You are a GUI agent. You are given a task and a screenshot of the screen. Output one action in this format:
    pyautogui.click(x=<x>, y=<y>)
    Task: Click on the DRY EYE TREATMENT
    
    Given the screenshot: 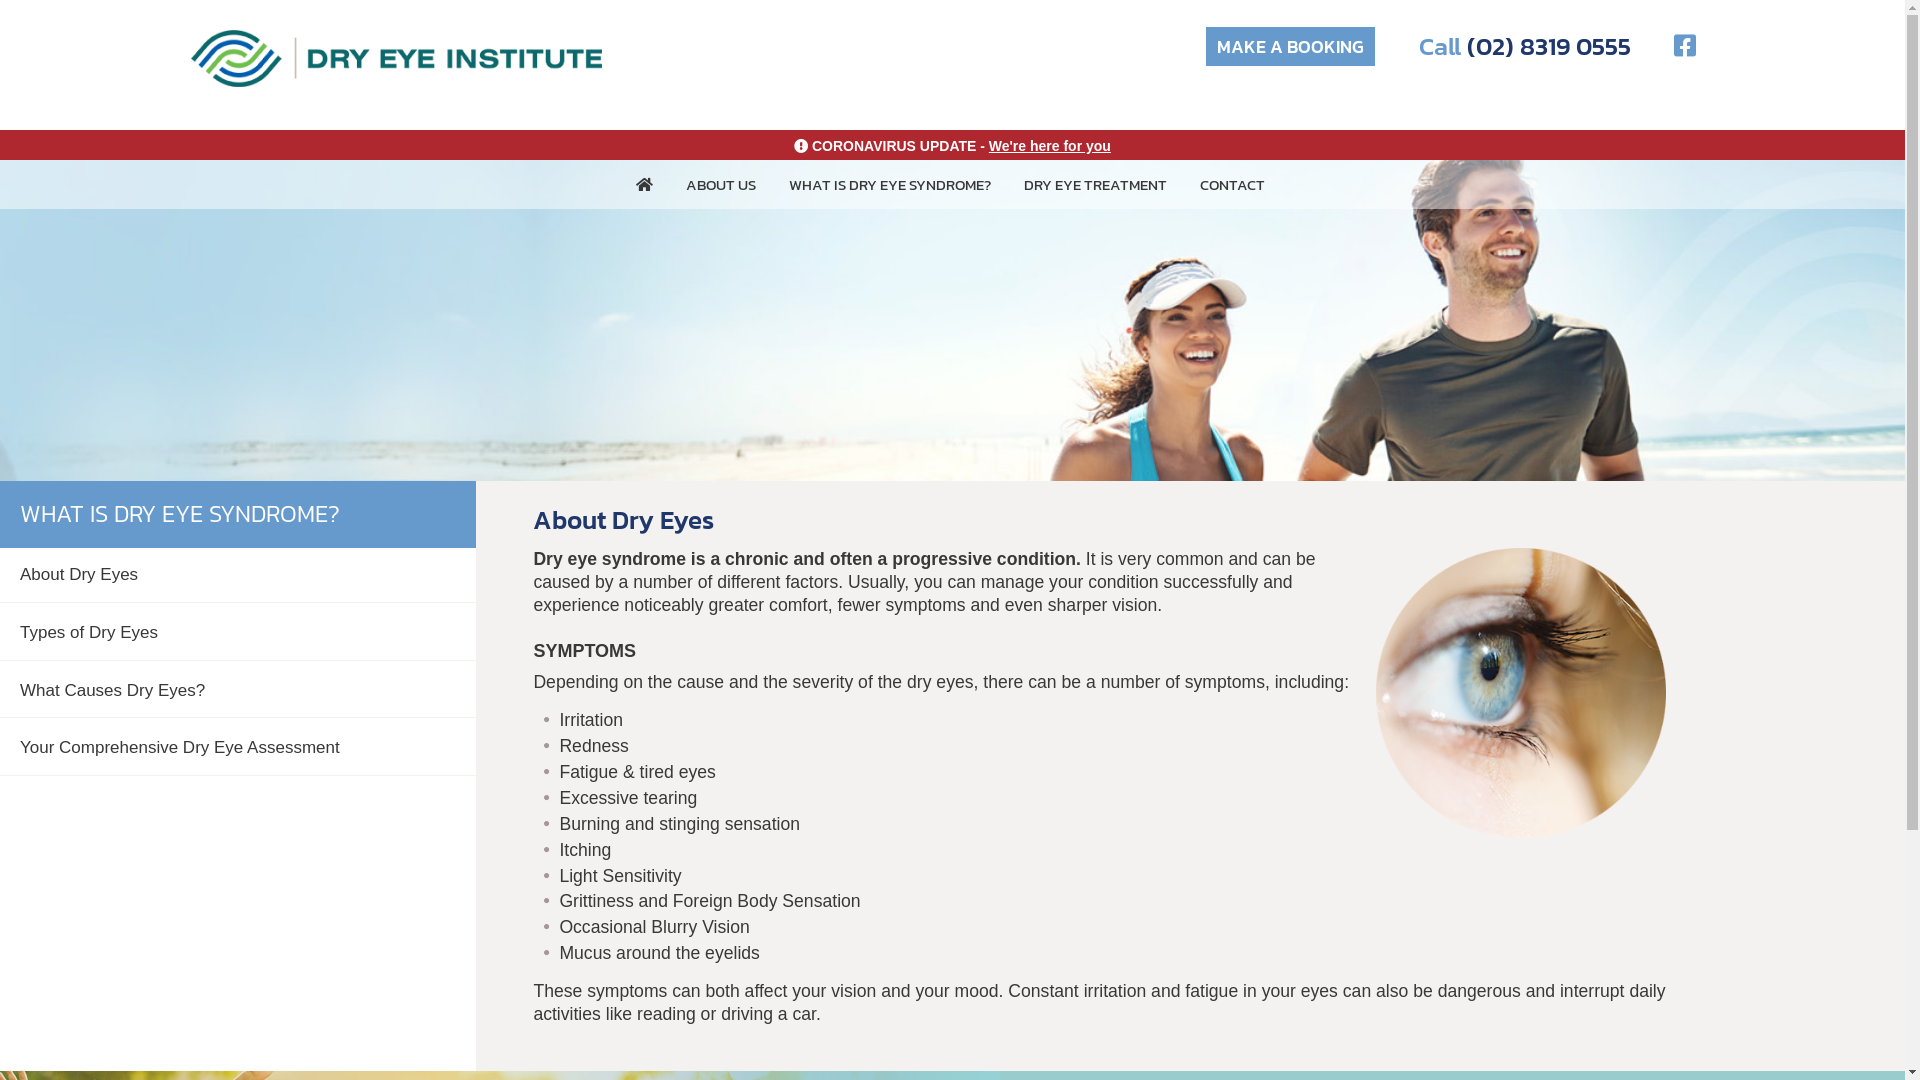 What is the action you would take?
    pyautogui.click(x=1095, y=185)
    